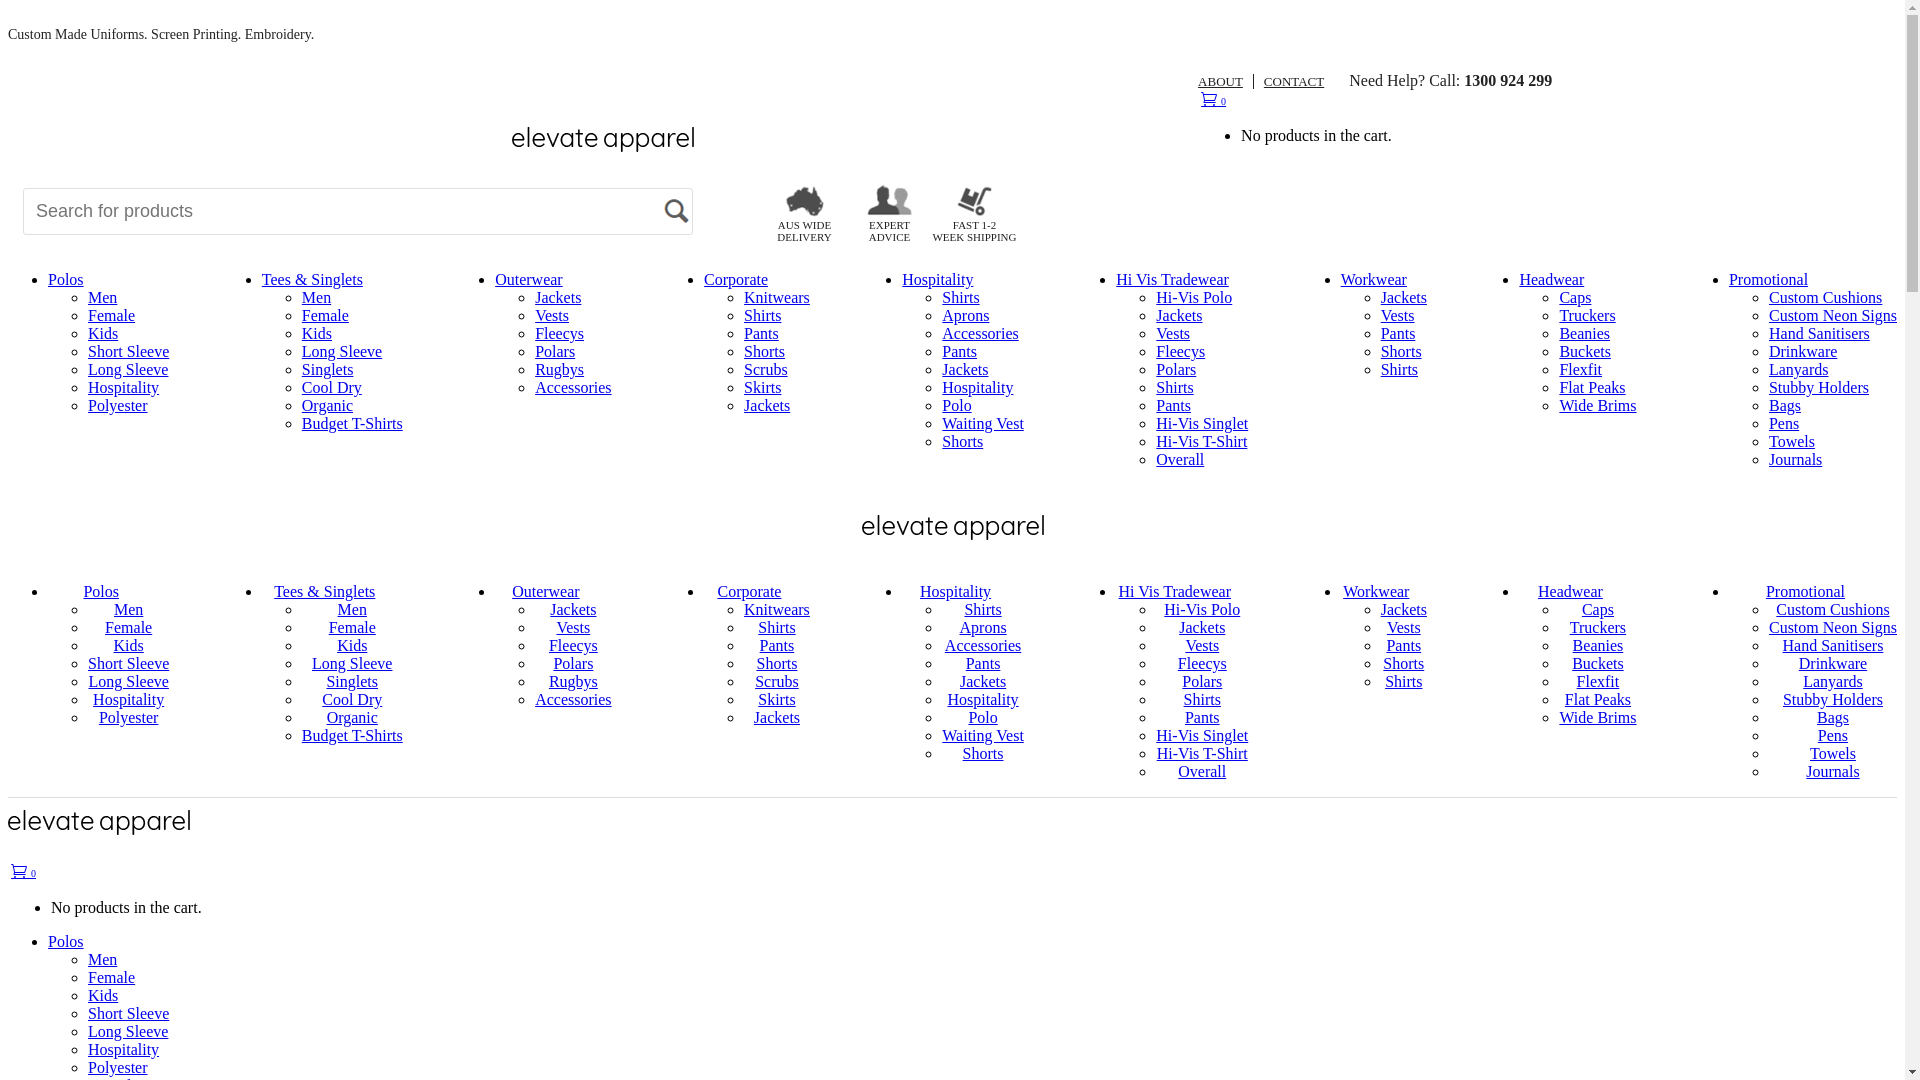  What do you see at coordinates (328, 406) in the screenshot?
I see `Organic` at bounding box center [328, 406].